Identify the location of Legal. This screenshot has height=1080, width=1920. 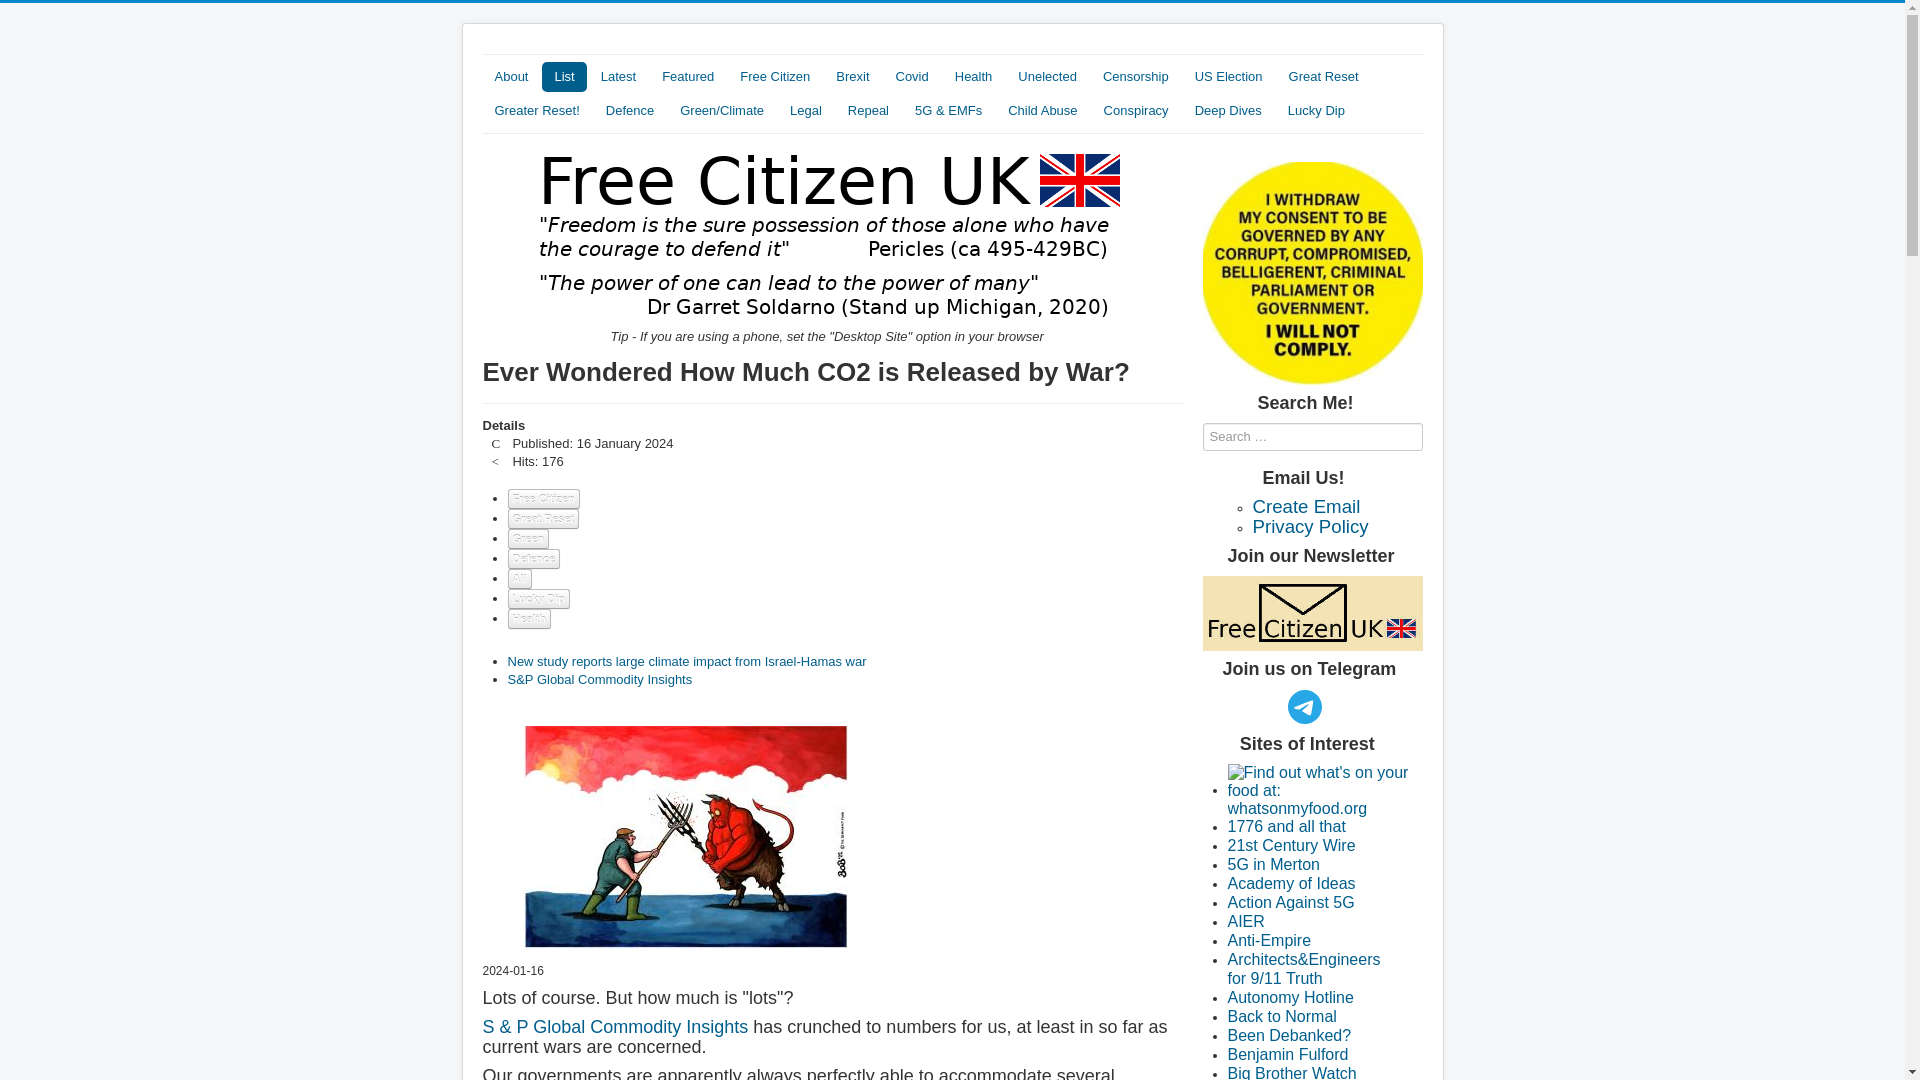
(805, 111).